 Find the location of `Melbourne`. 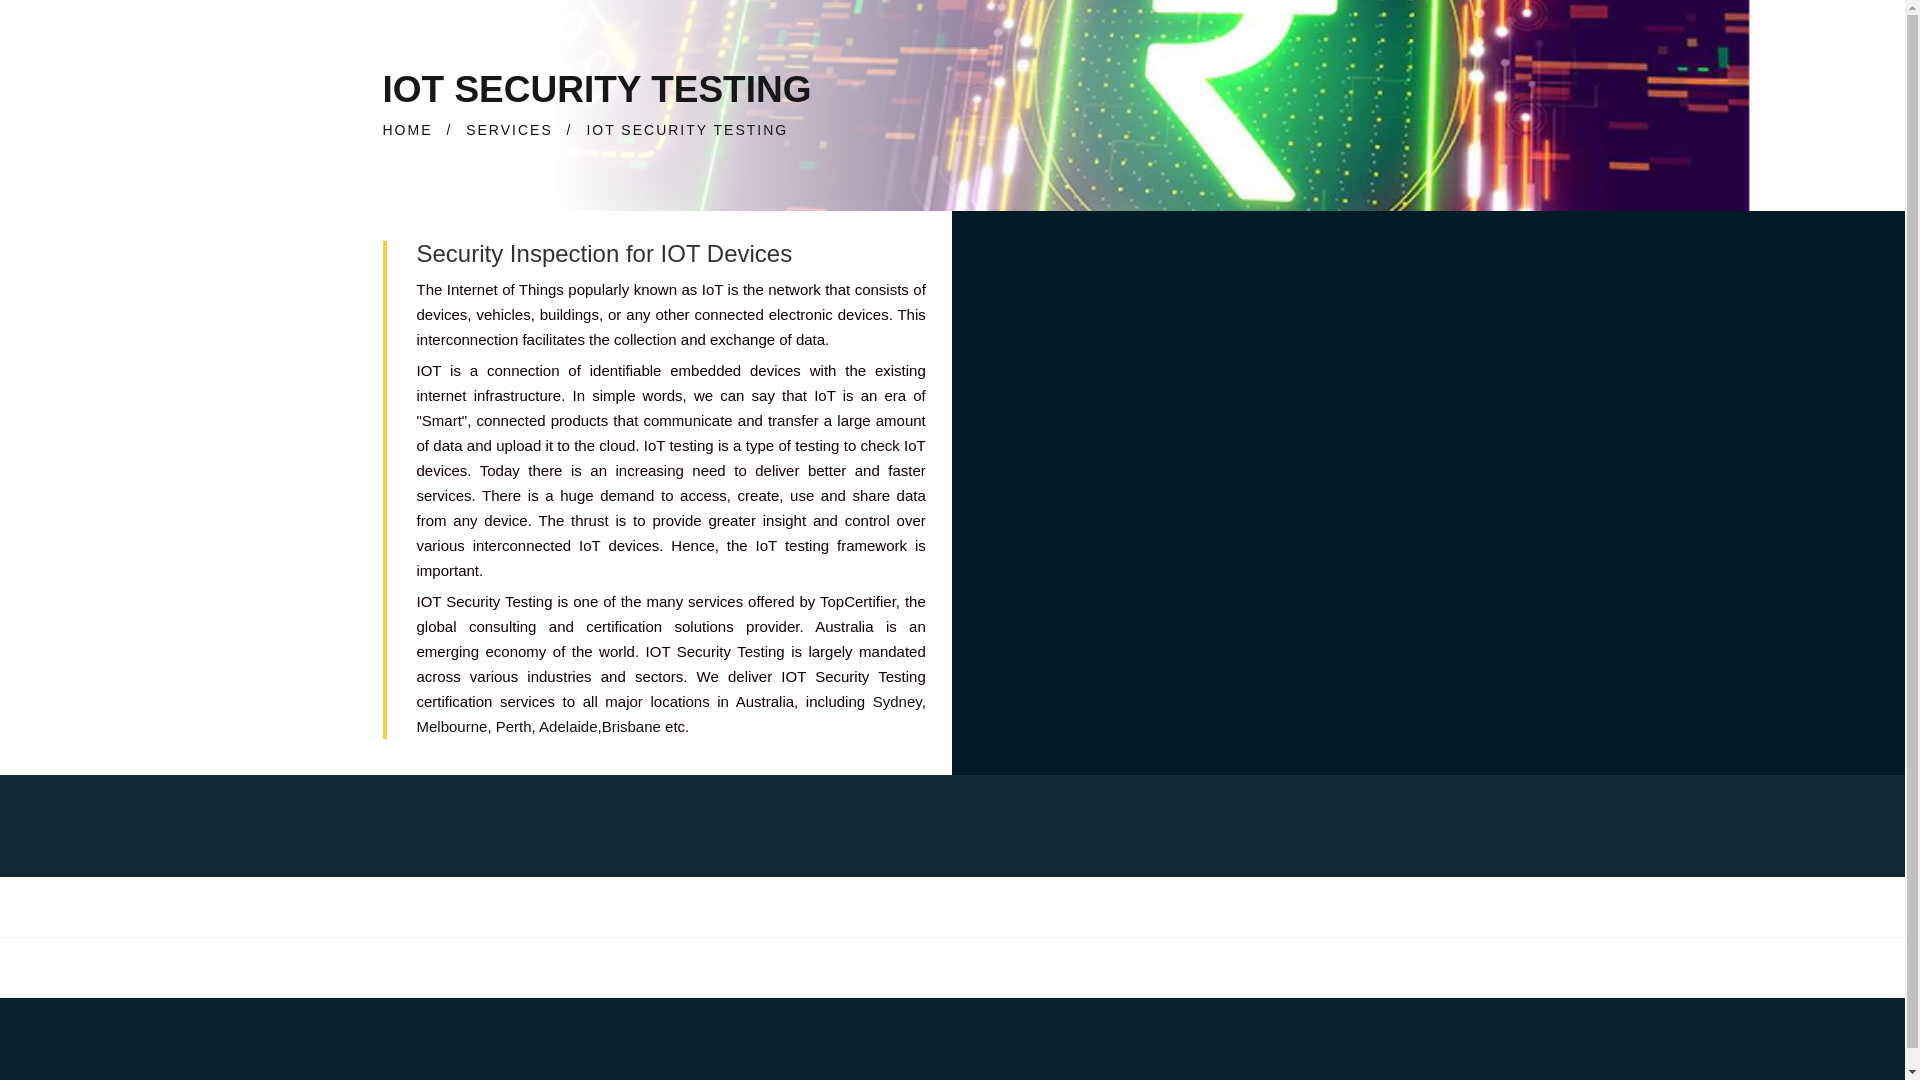

Melbourne is located at coordinates (452, 726).